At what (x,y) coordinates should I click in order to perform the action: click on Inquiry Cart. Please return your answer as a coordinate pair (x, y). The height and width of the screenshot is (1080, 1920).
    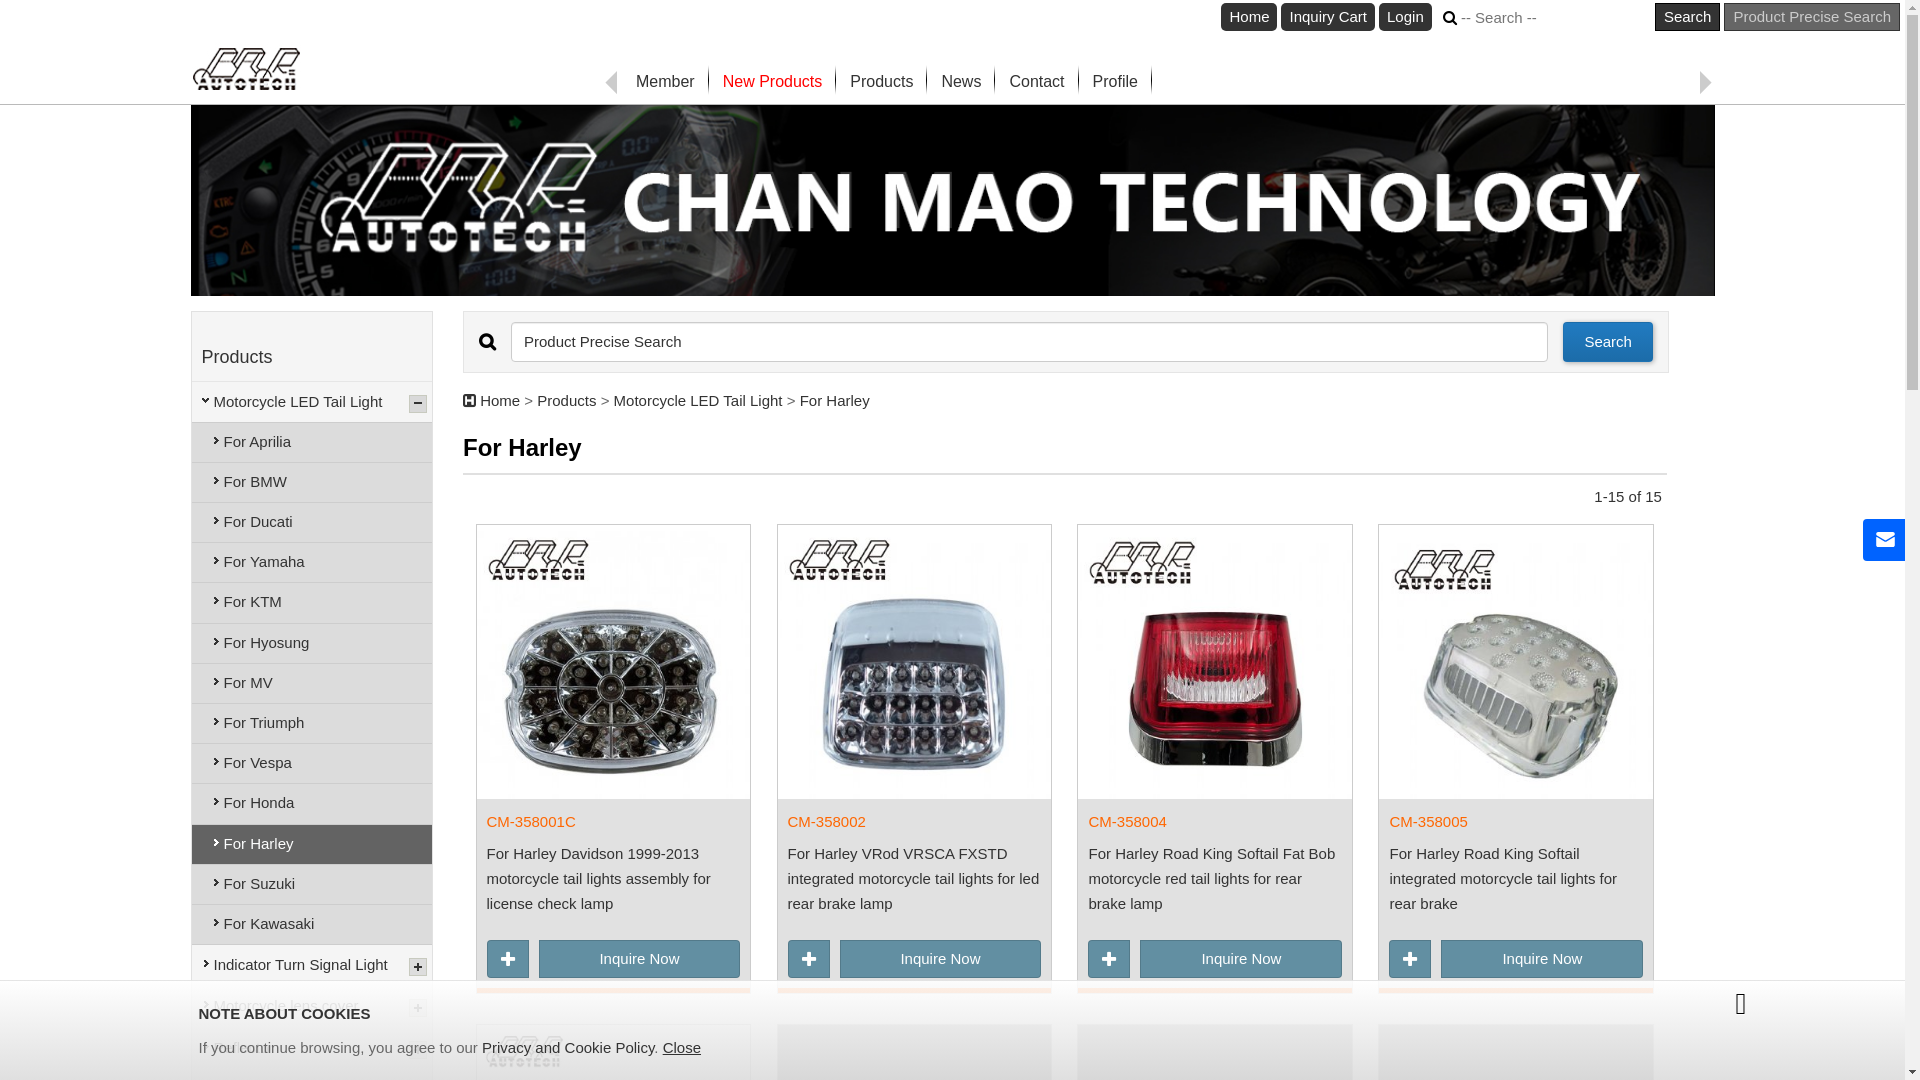
    Looking at the image, I should click on (1328, 17).